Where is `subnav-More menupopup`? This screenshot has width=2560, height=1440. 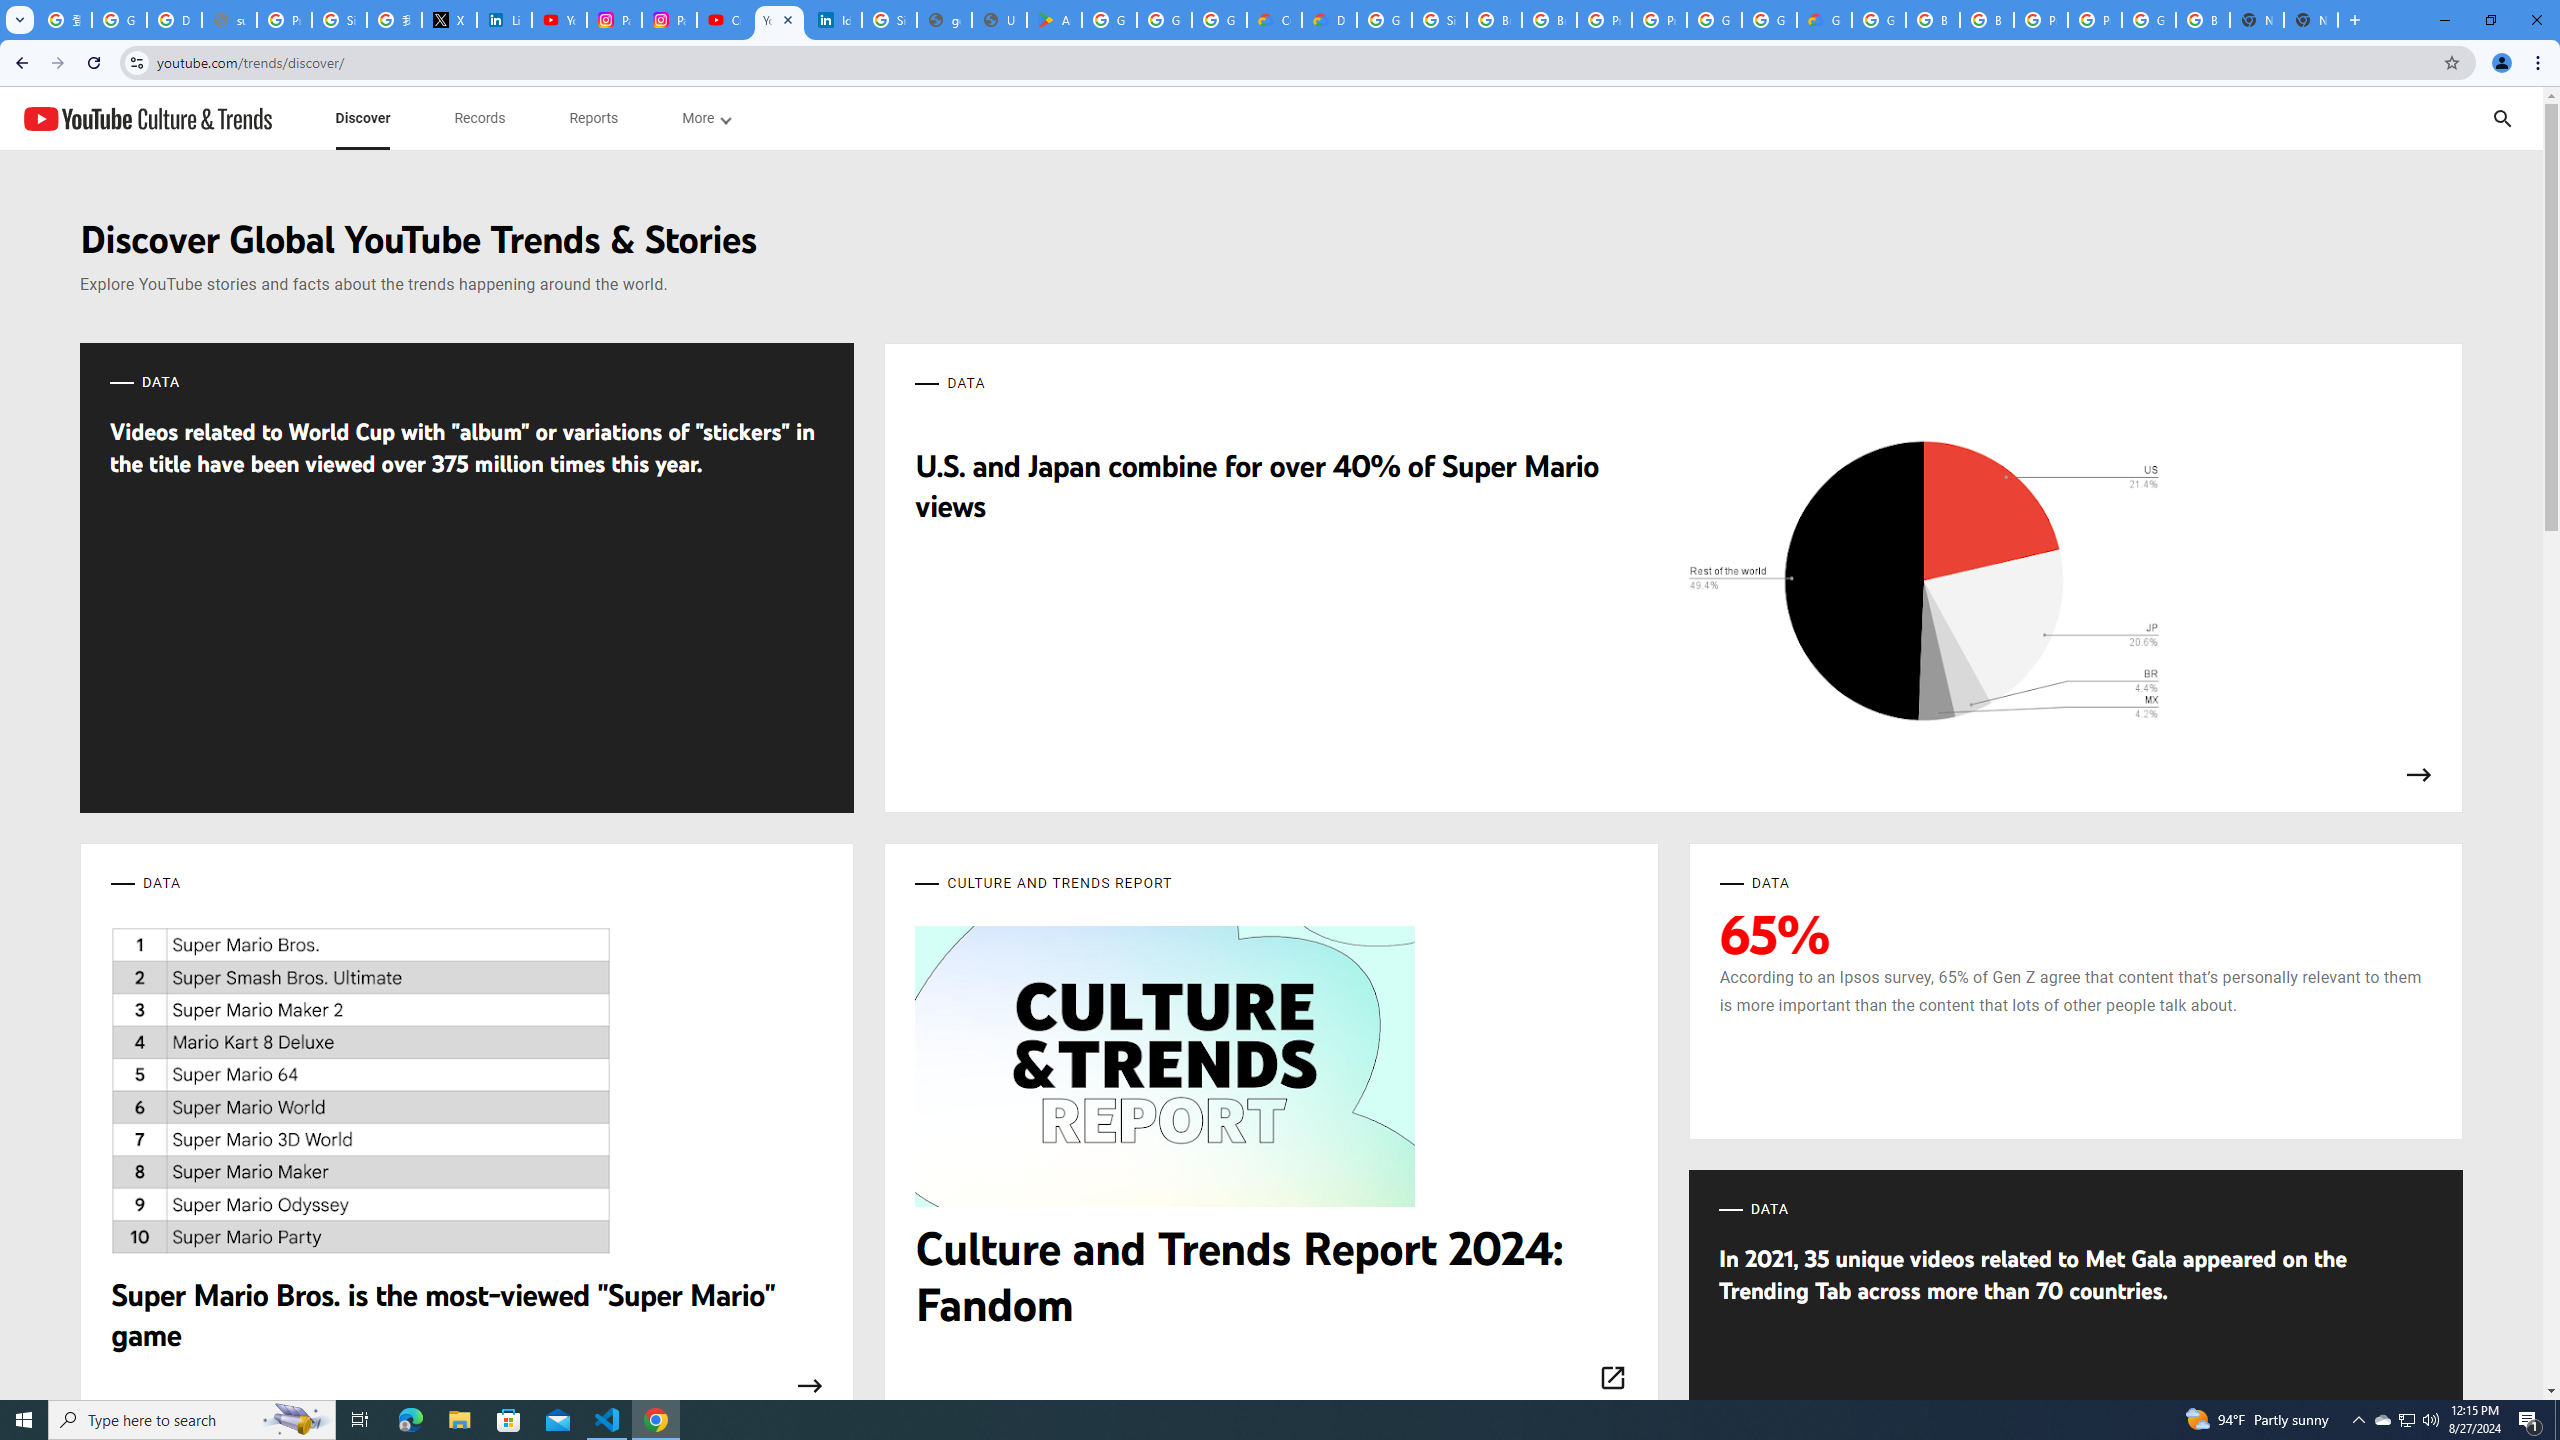 subnav-More menupopup is located at coordinates (706, 118).